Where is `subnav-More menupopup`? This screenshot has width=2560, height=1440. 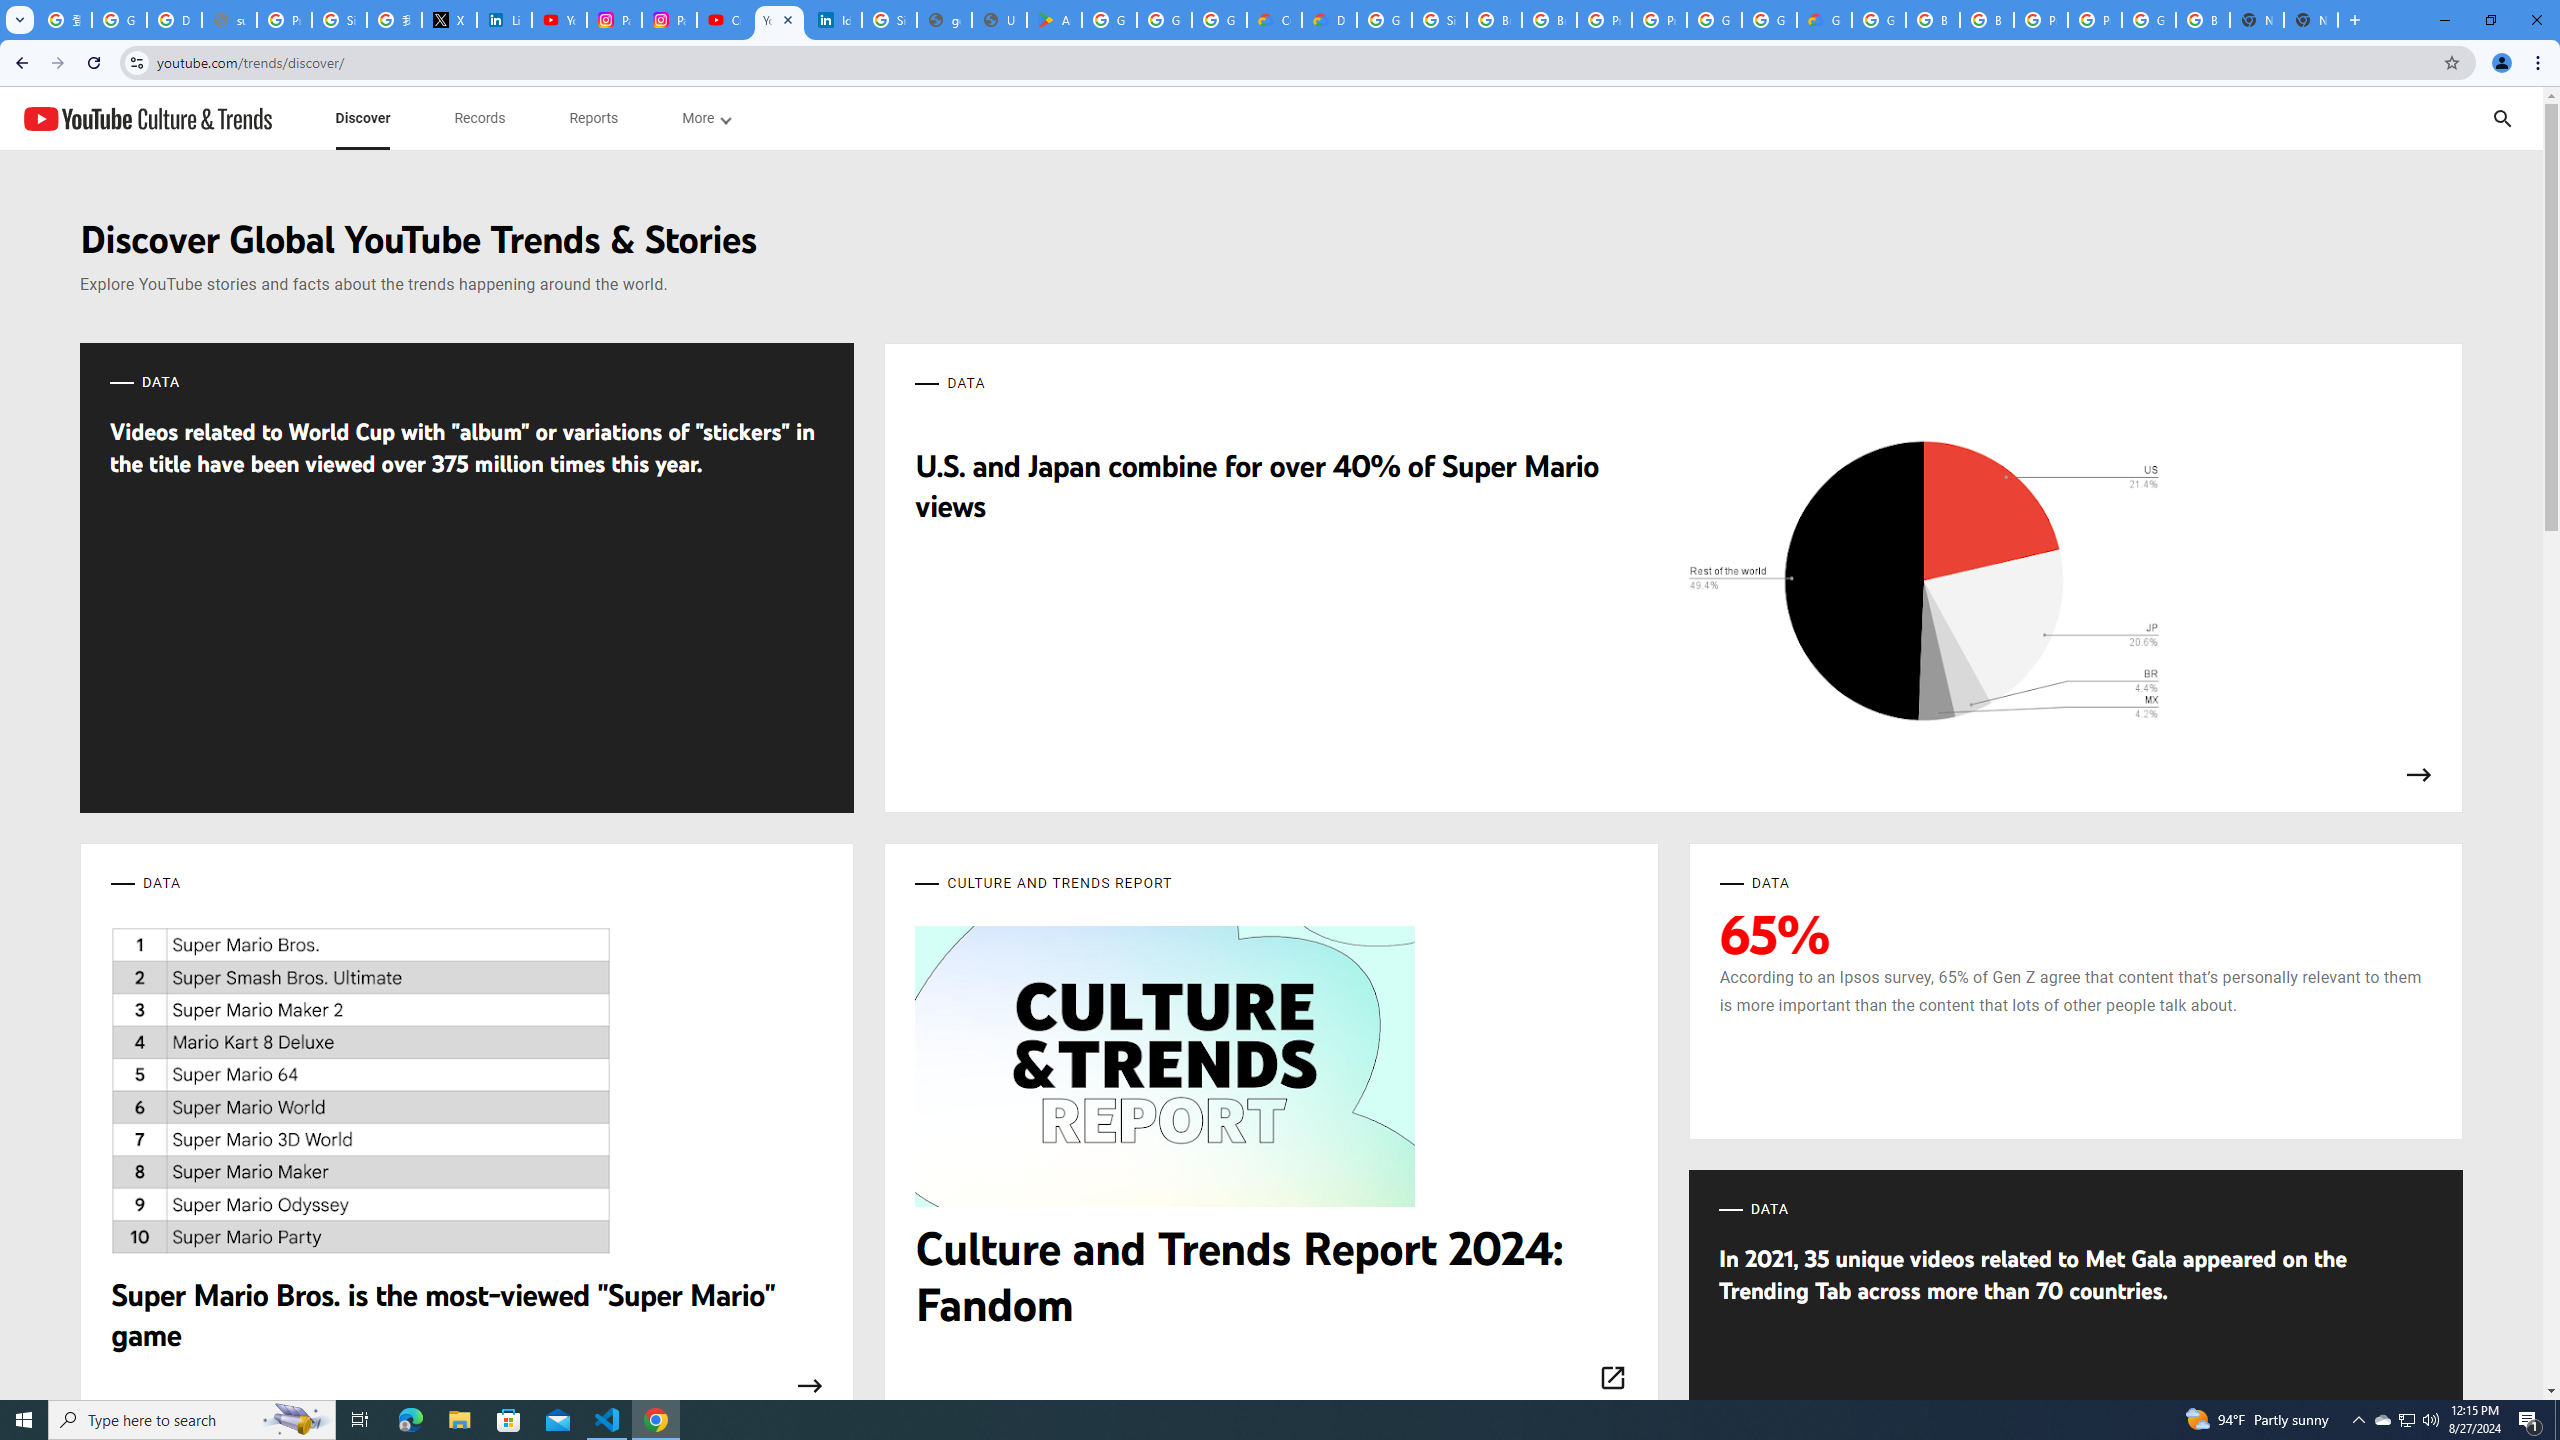 subnav-More menupopup is located at coordinates (706, 118).